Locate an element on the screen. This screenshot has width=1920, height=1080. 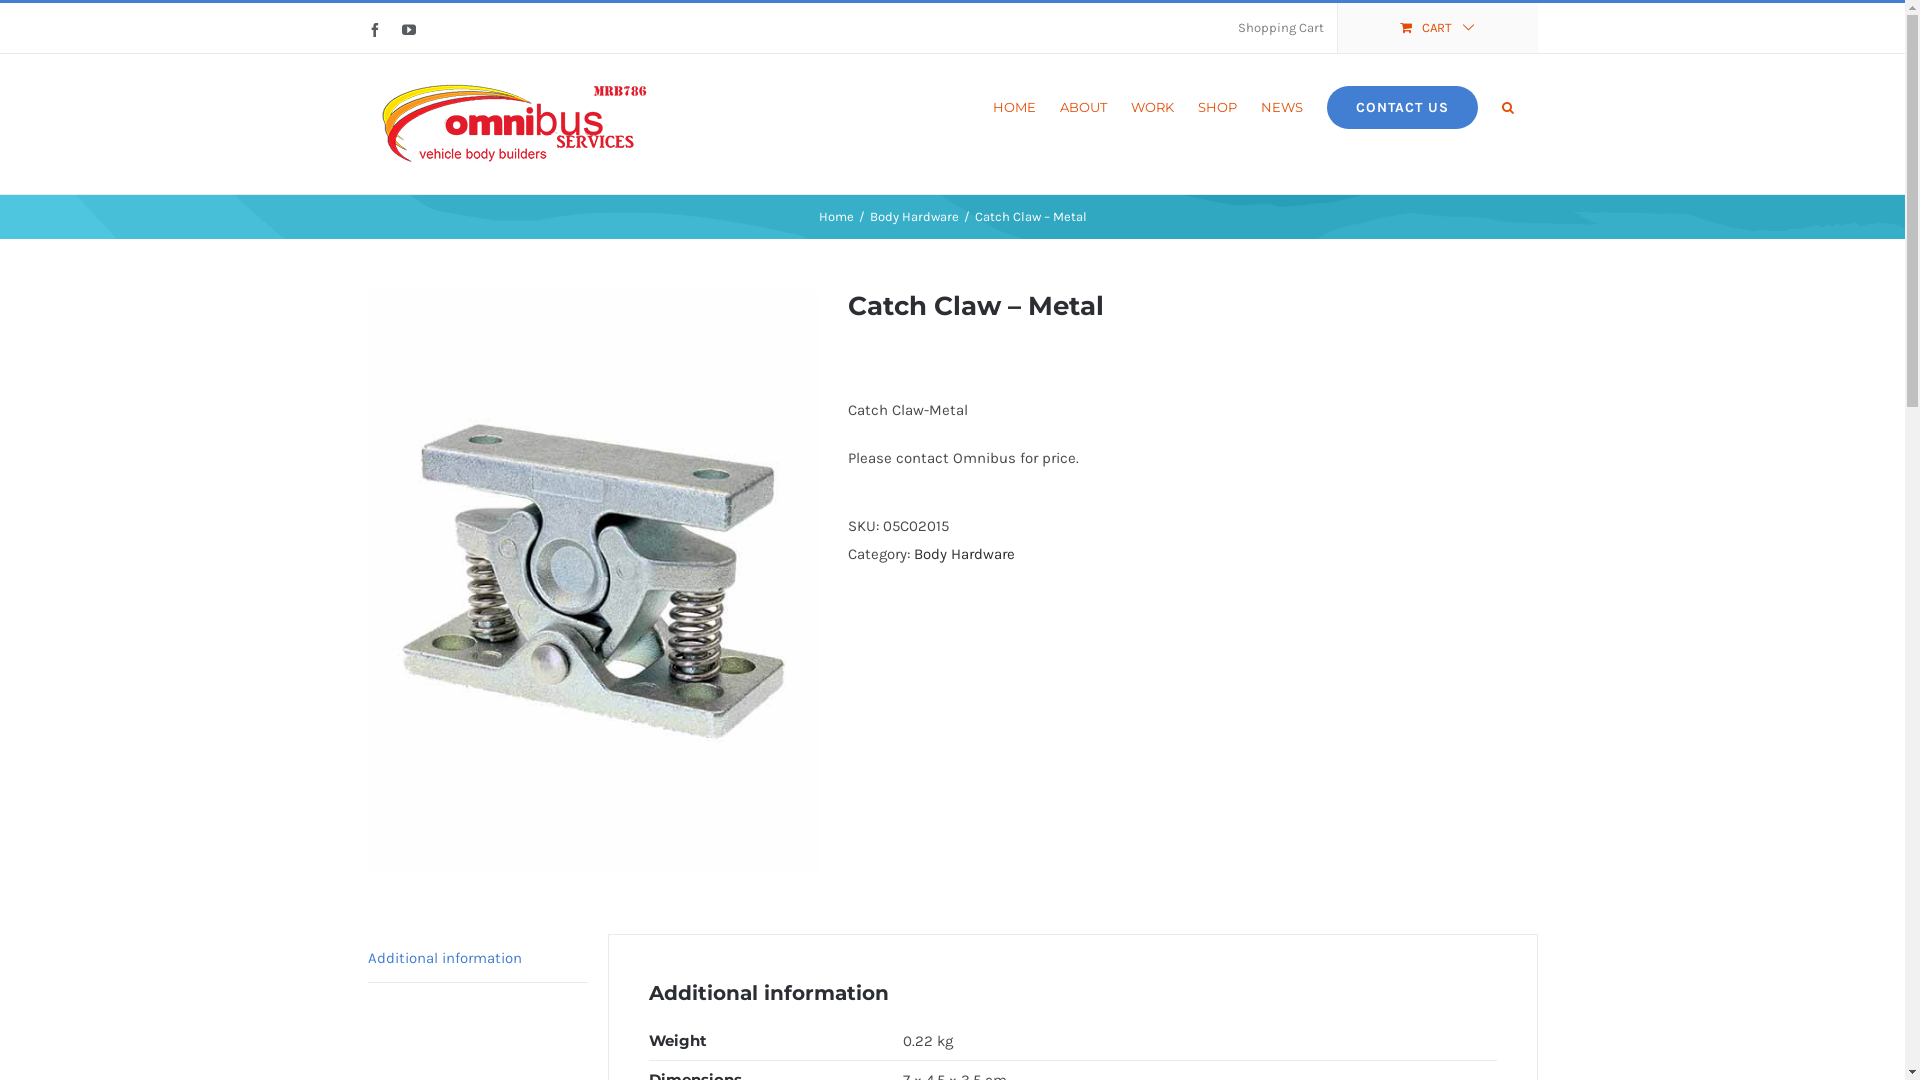
Shopping Cart is located at coordinates (1280, 28).